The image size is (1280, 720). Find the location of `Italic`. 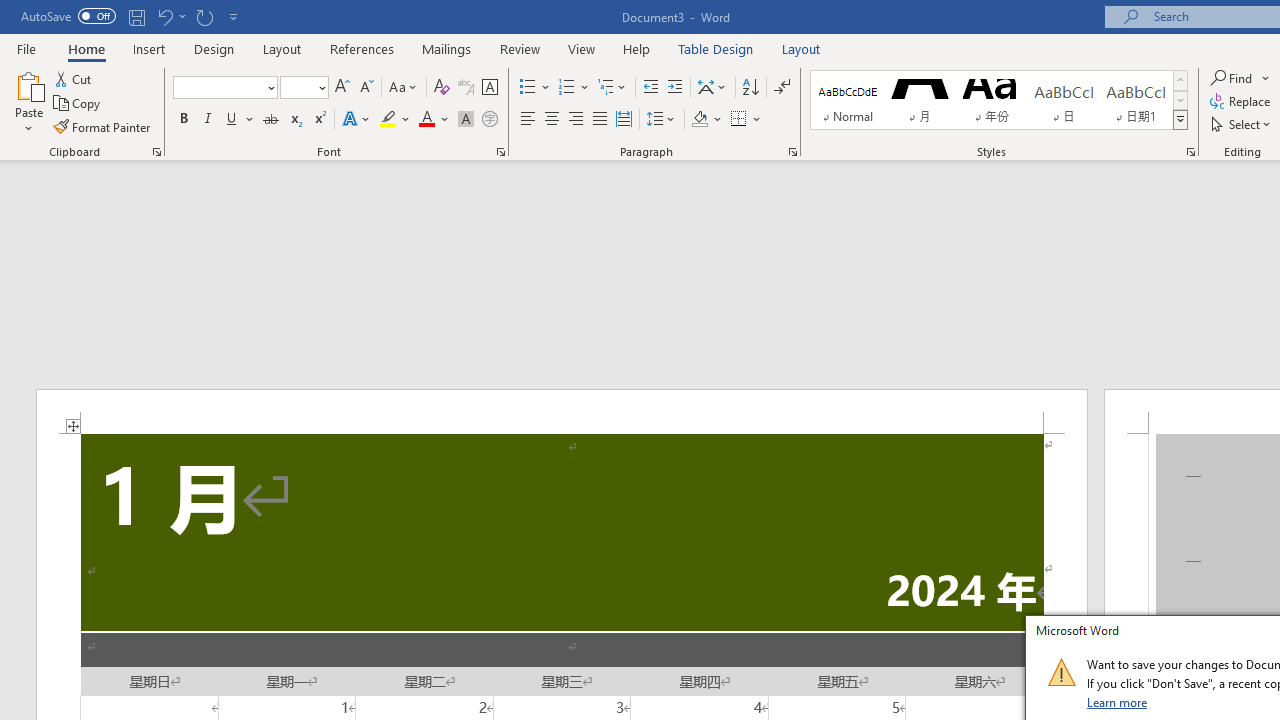

Italic is located at coordinates (208, 120).